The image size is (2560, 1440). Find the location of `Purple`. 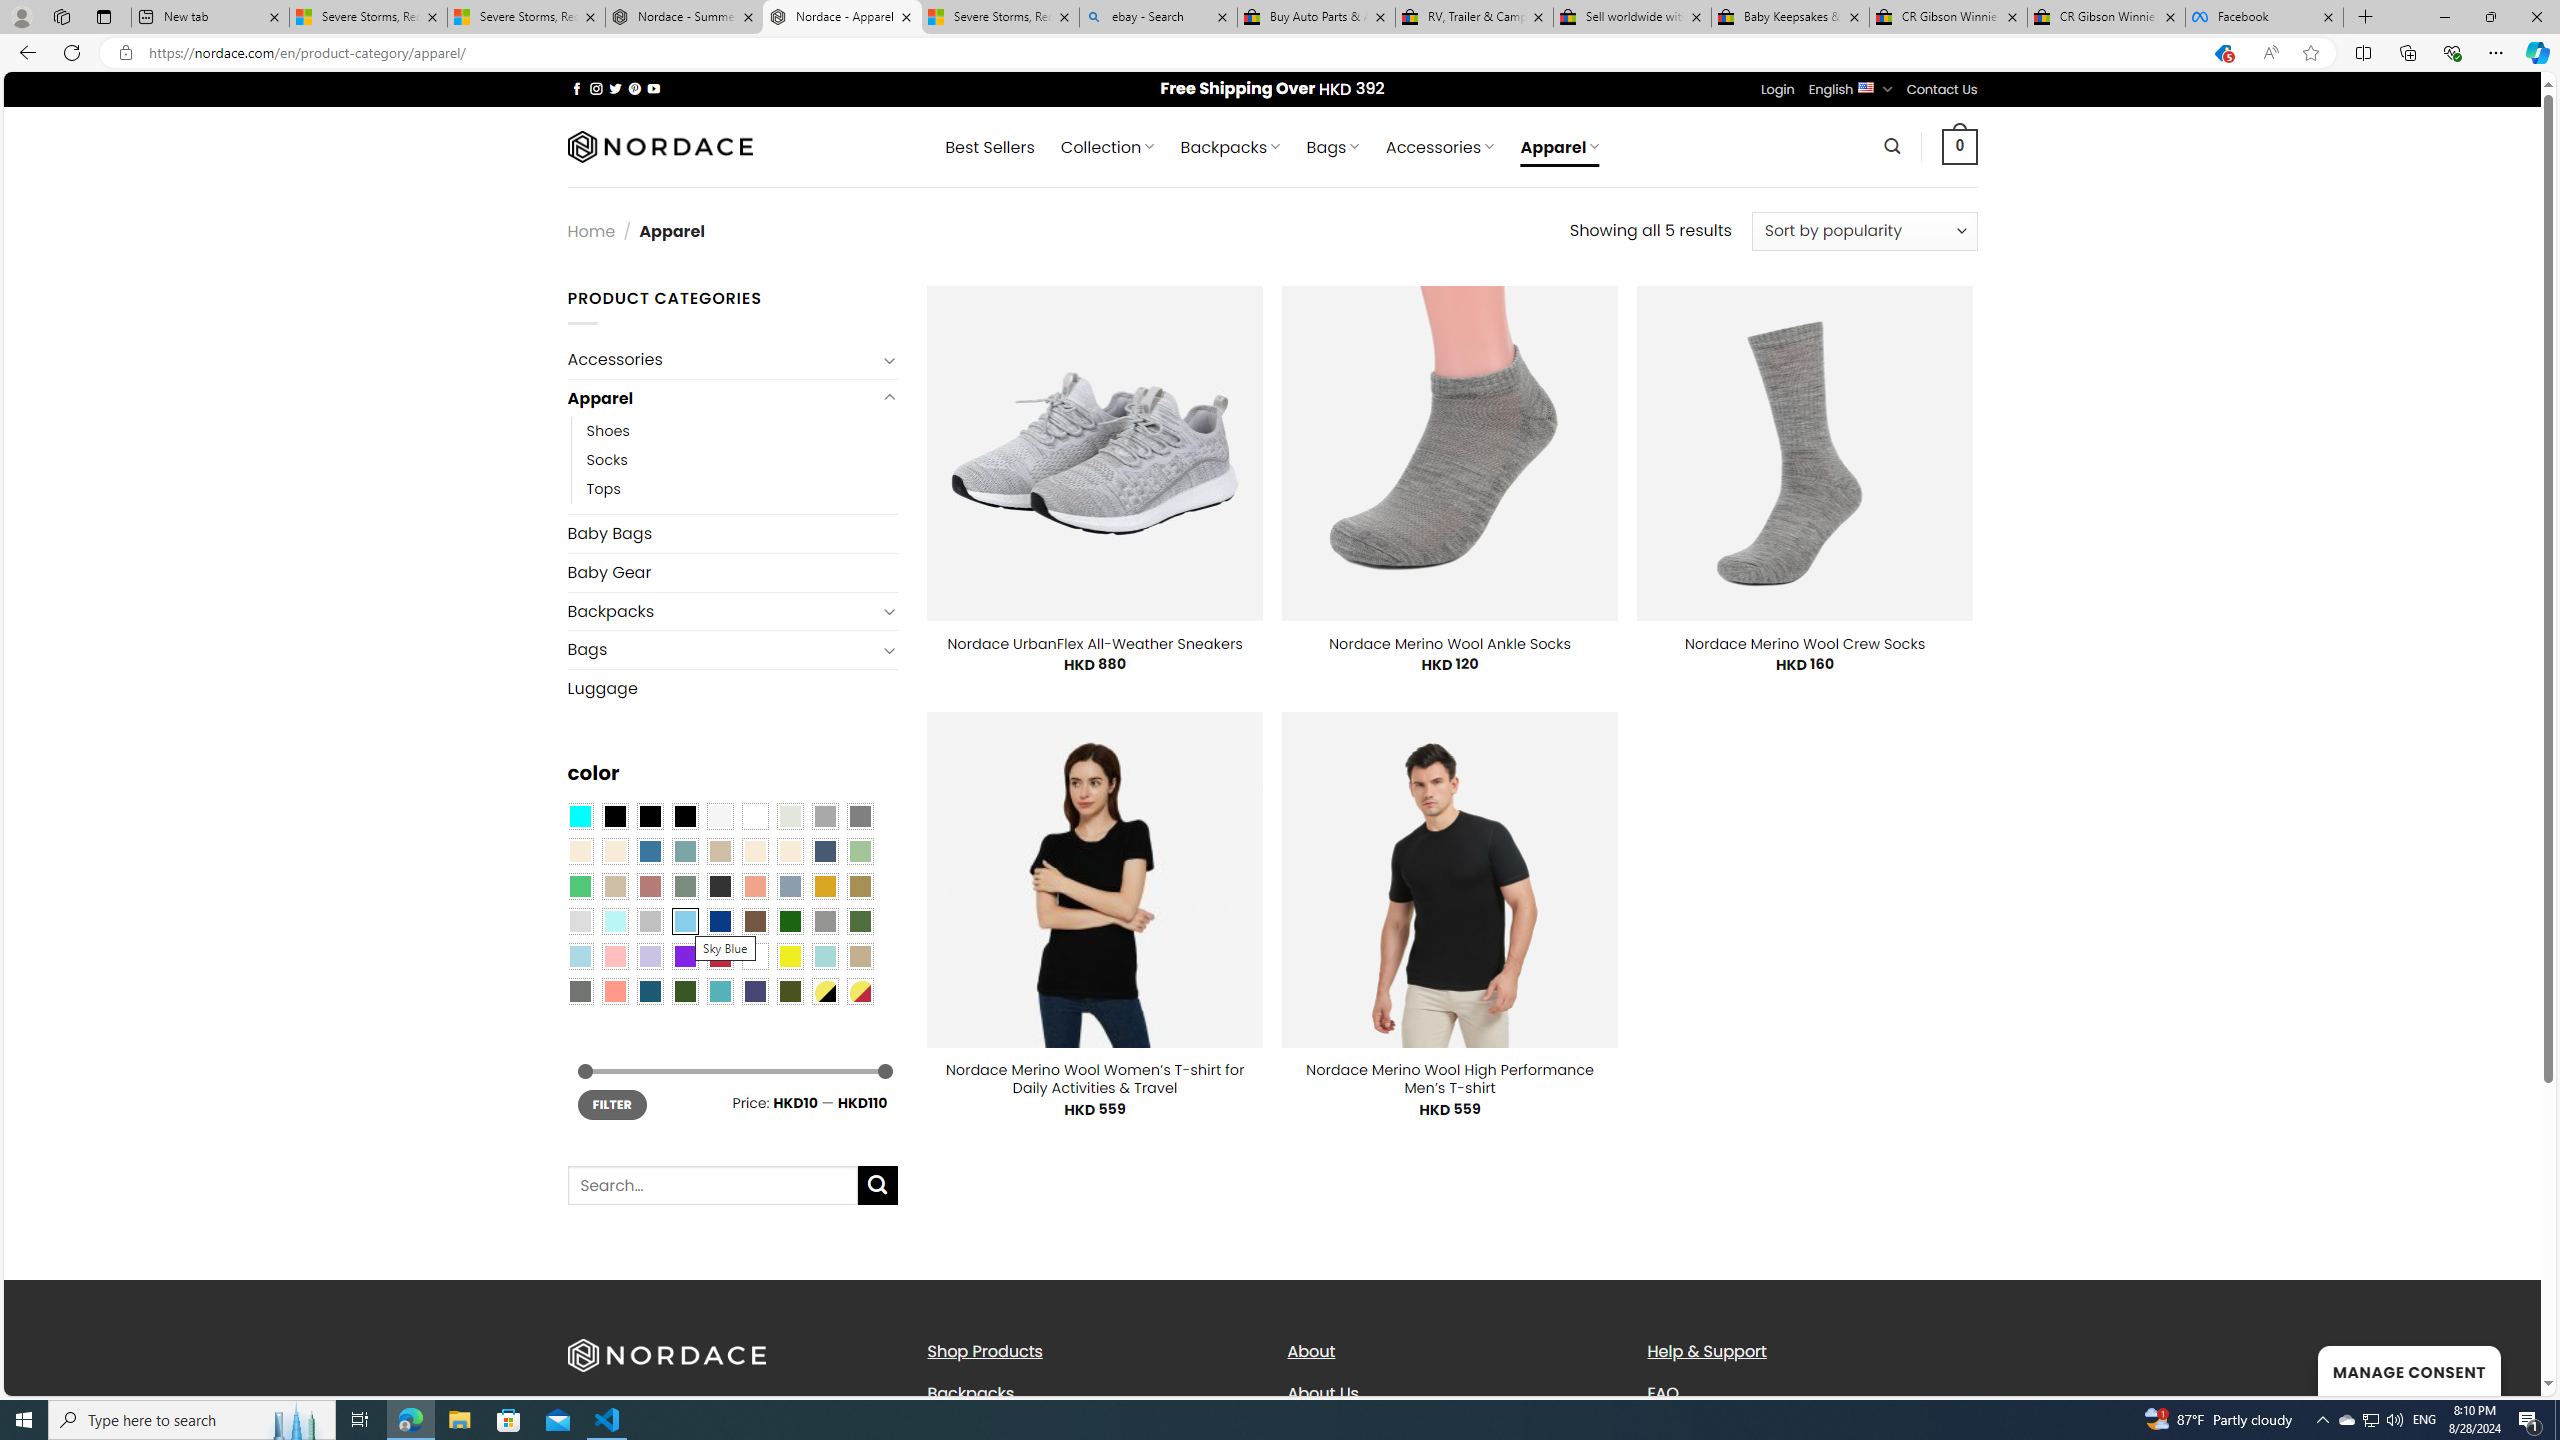

Purple is located at coordinates (684, 956).